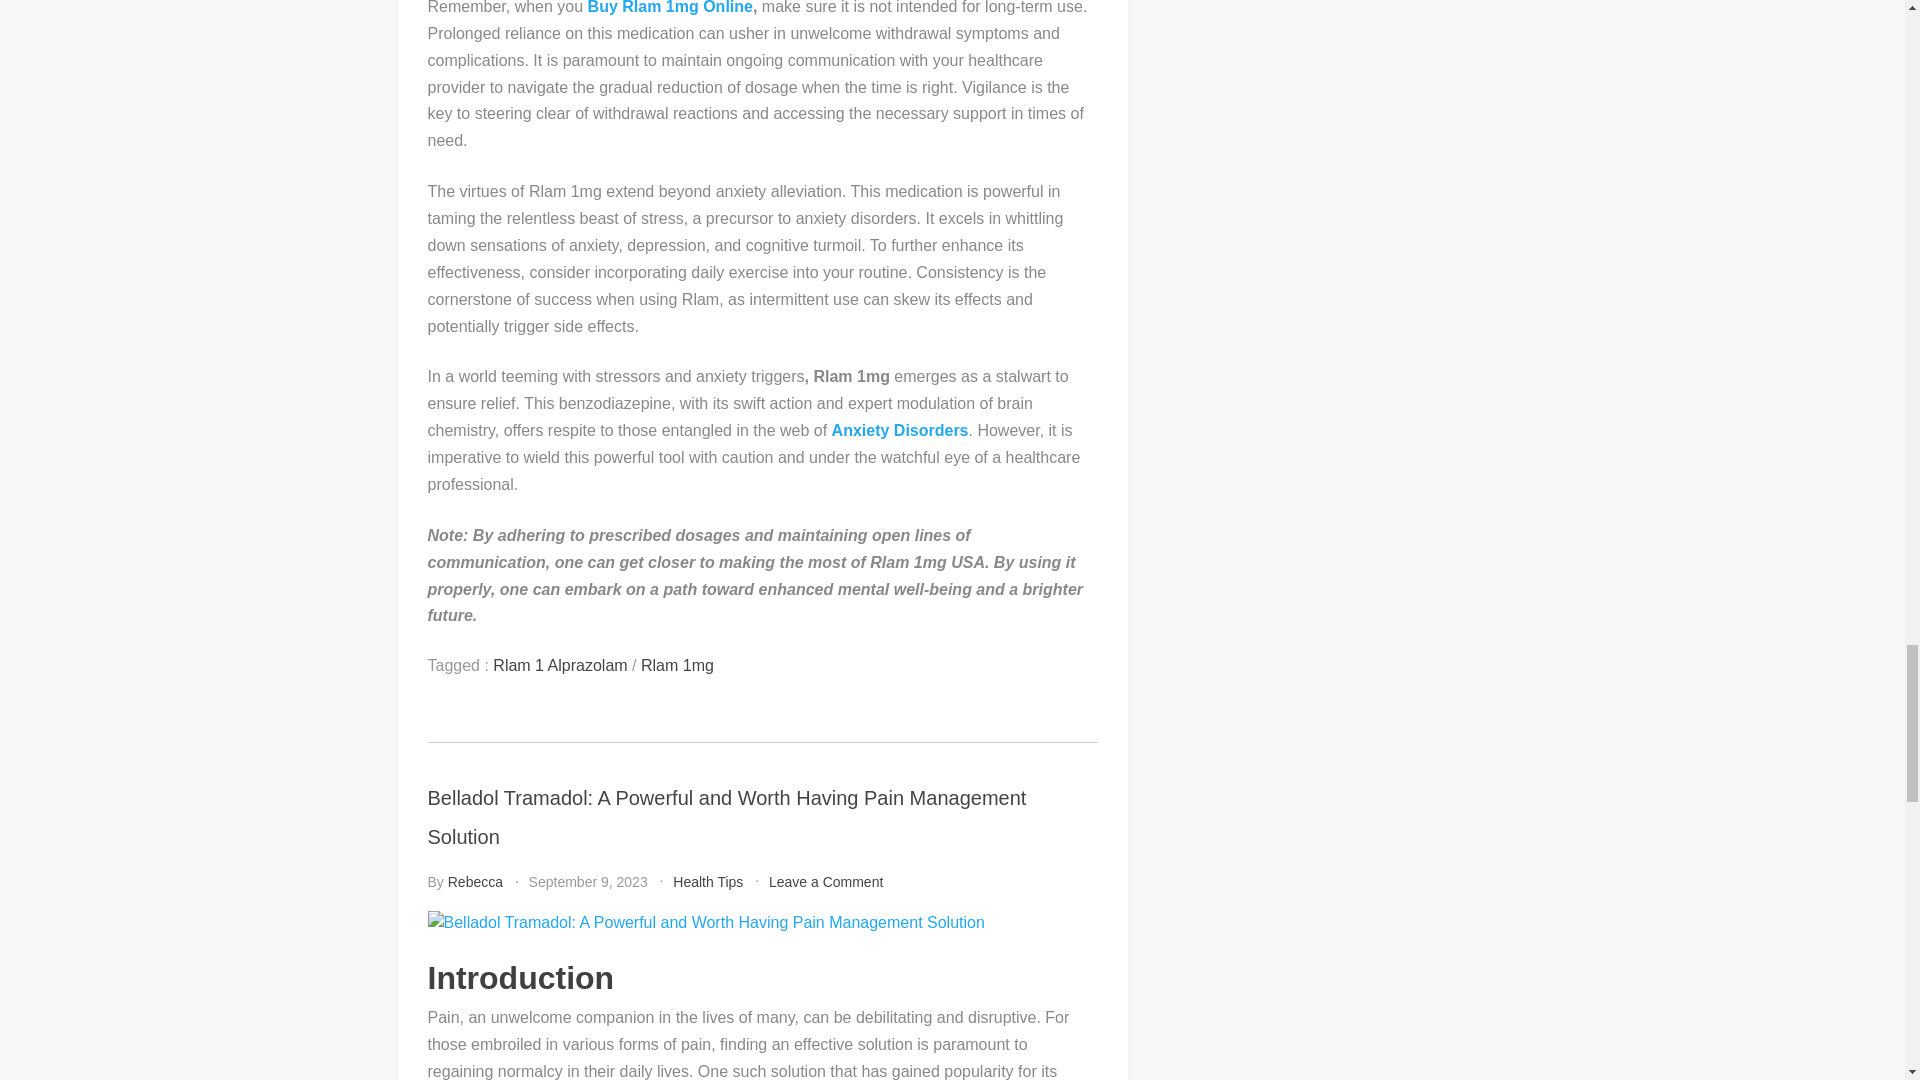 The height and width of the screenshot is (1080, 1920). What do you see at coordinates (678, 664) in the screenshot?
I see `Rlam 1mg` at bounding box center [678, 664].